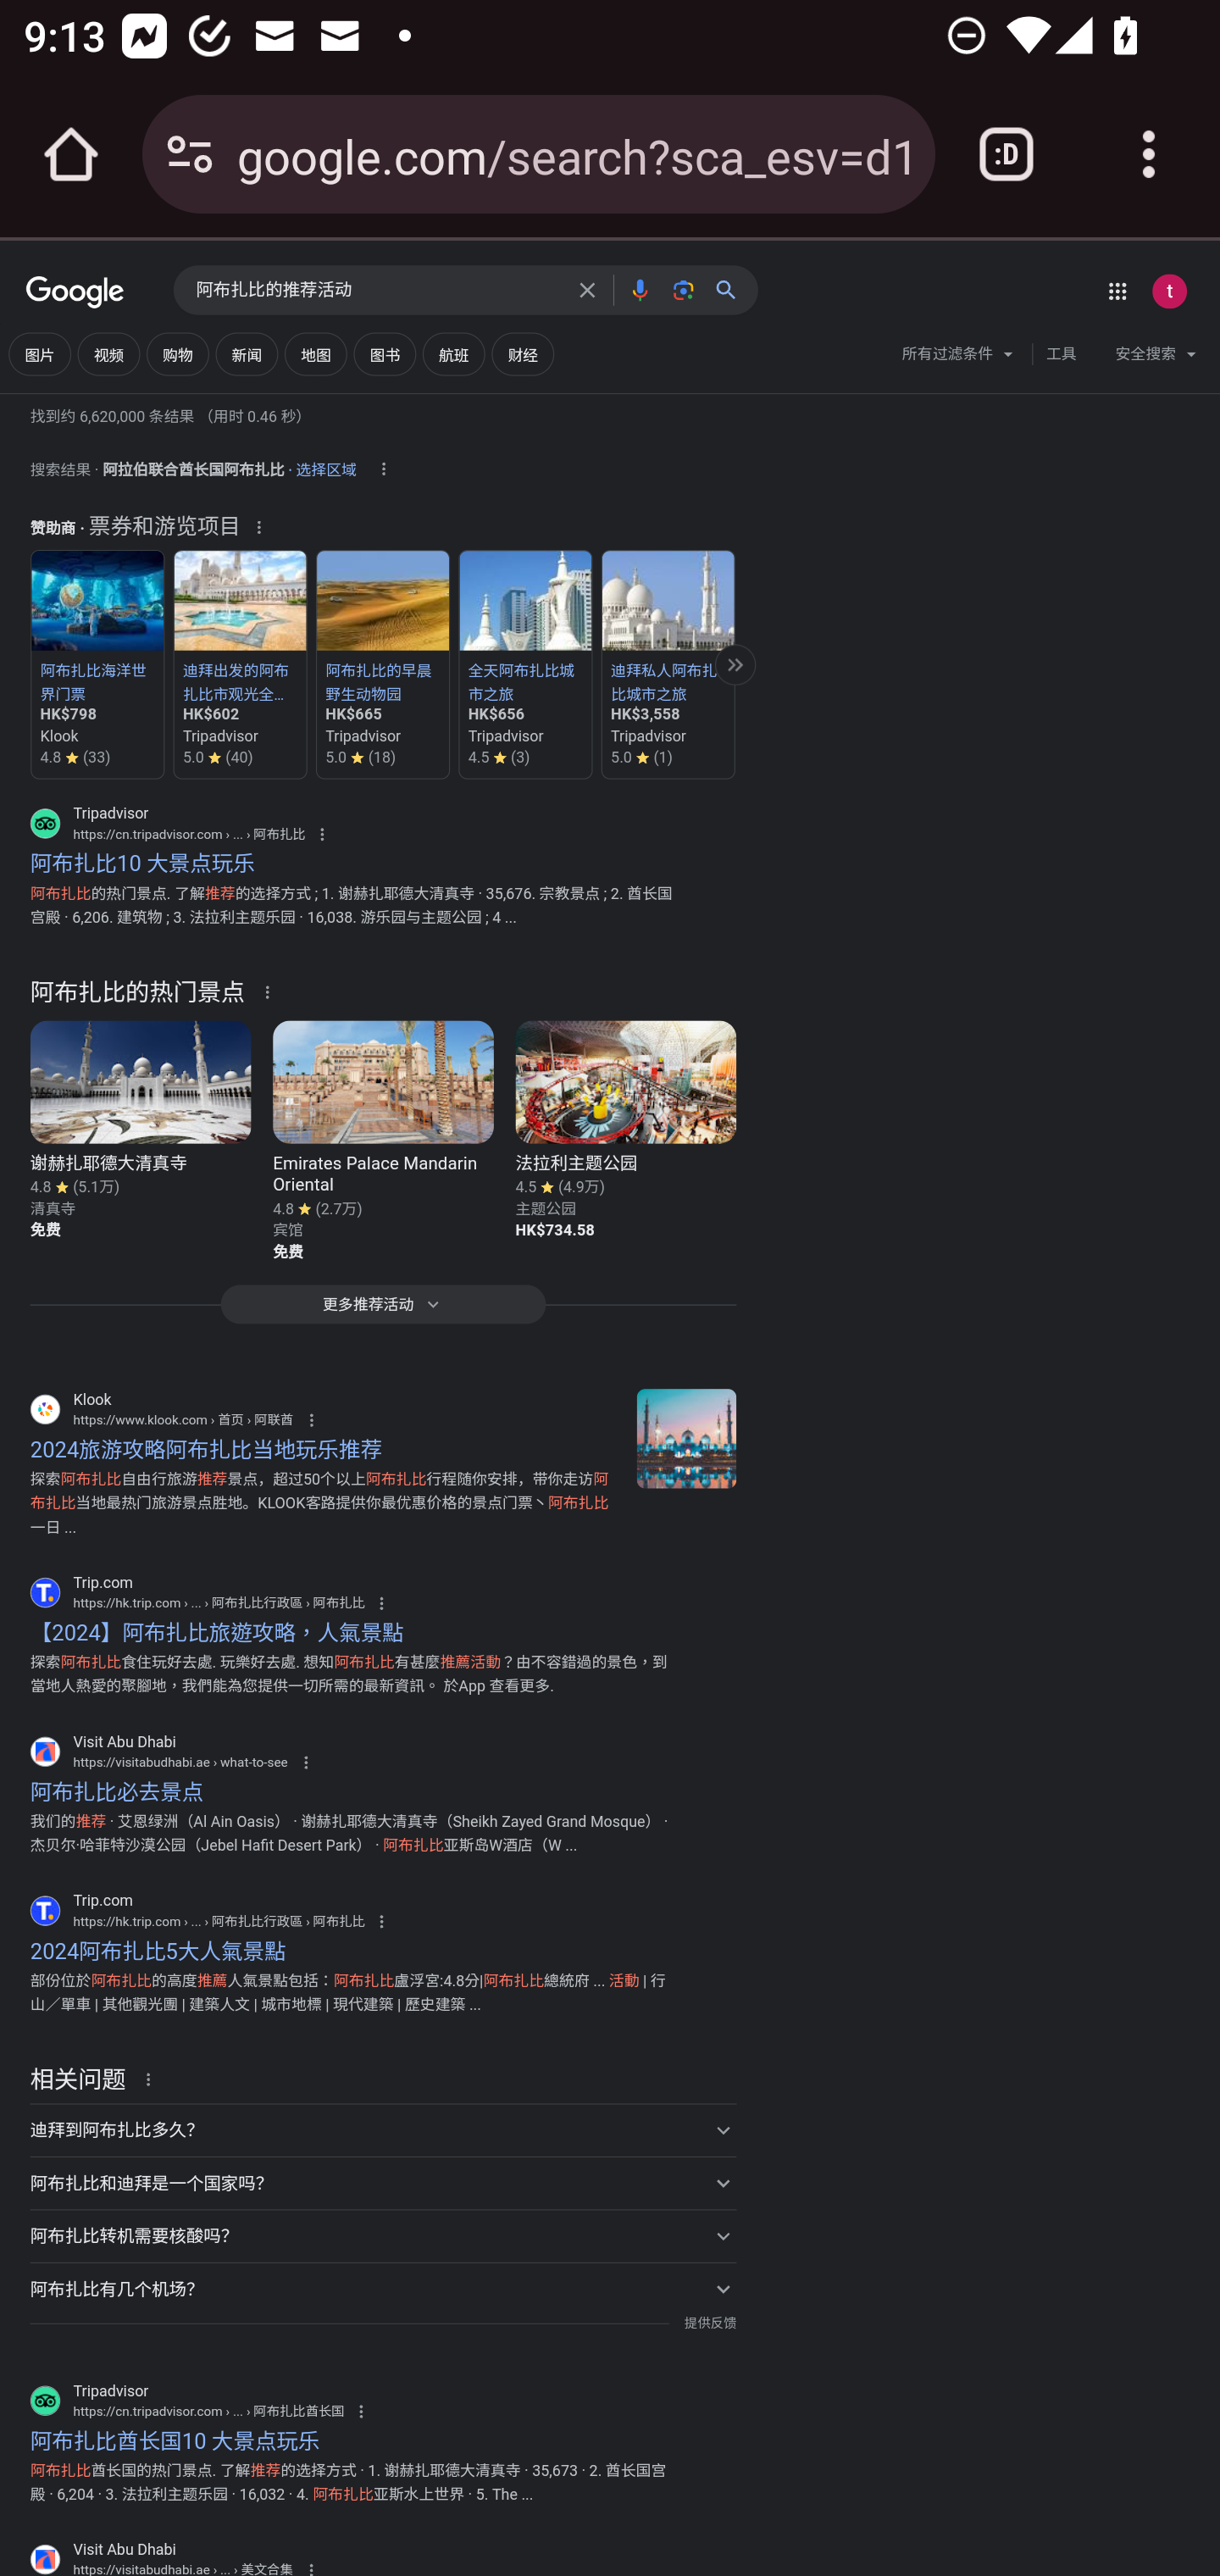 The width and height of the screenshot is (1220, 2576). Describe the element at coordinates (382, 2288) in the screenshot. I see `阿布扎比有几个机场？` at that location.